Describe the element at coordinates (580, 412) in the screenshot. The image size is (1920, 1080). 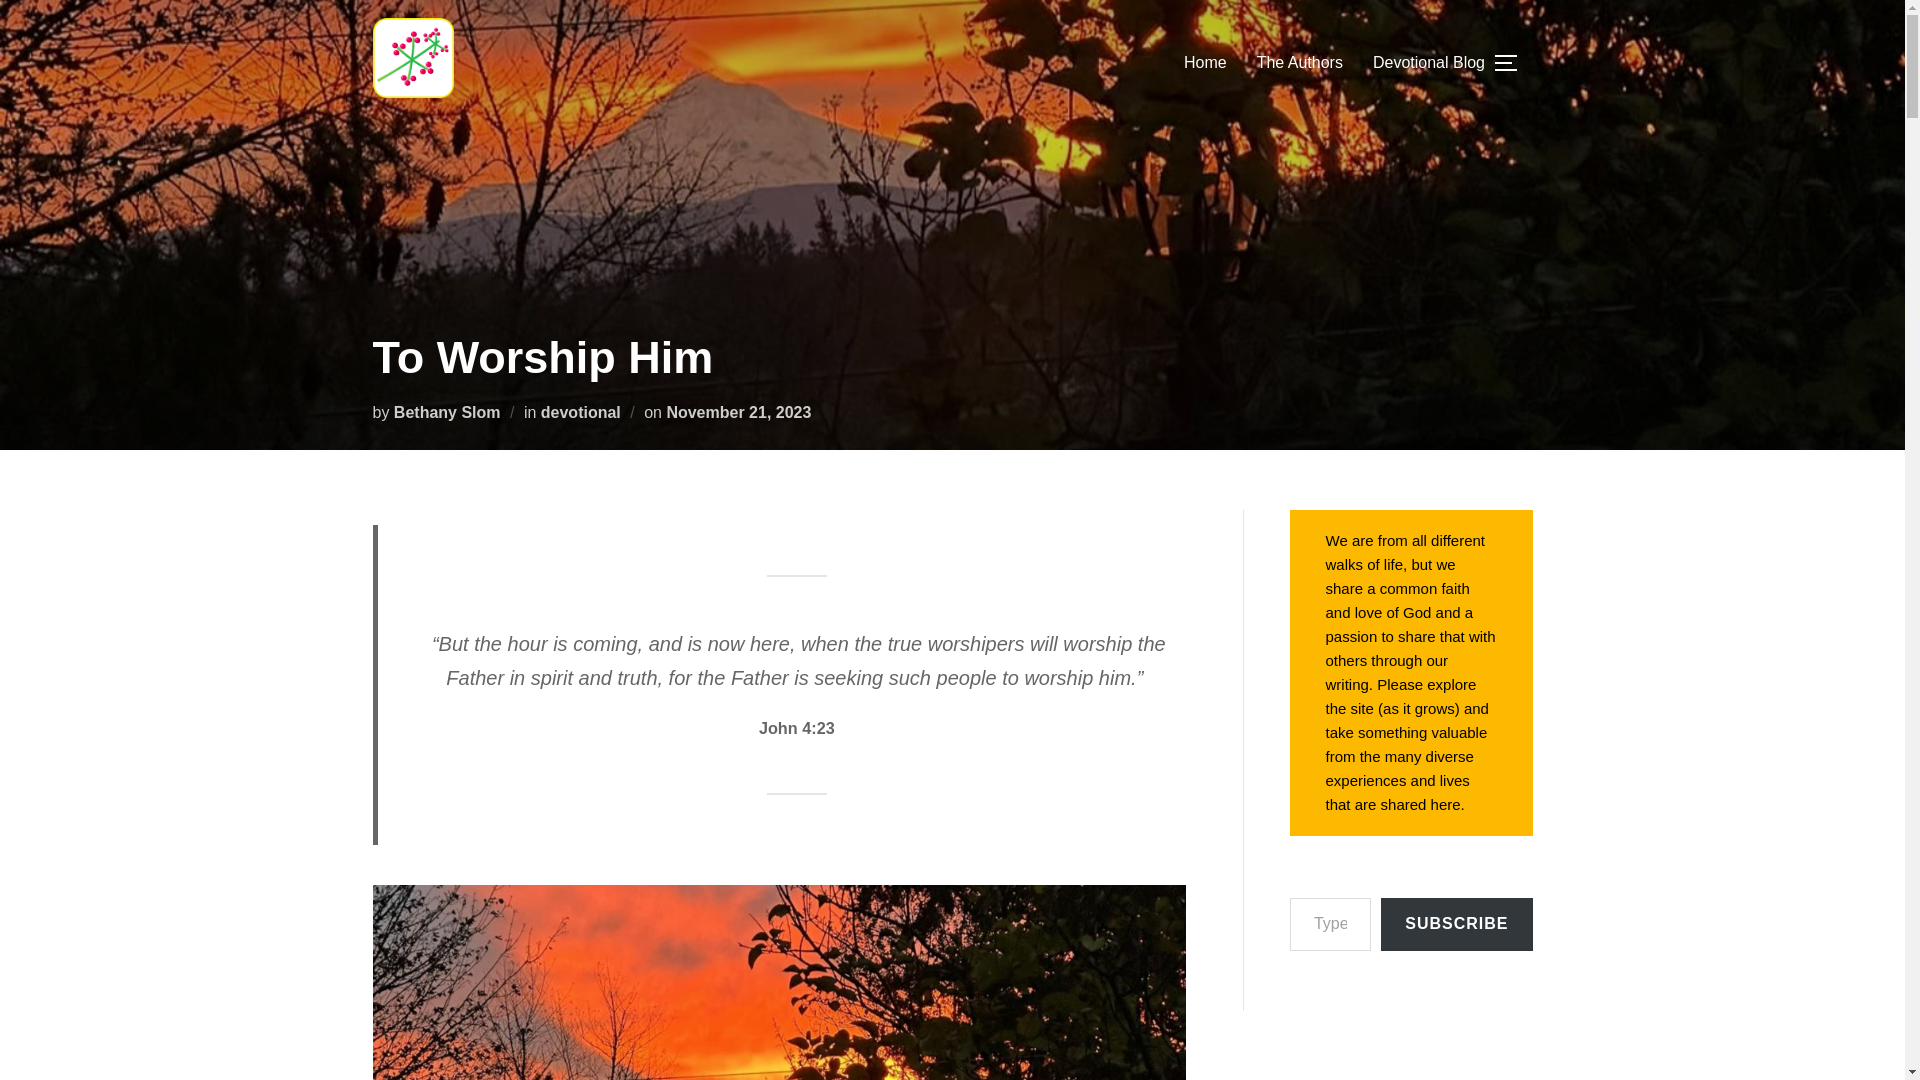
I see `devotional` at that location.